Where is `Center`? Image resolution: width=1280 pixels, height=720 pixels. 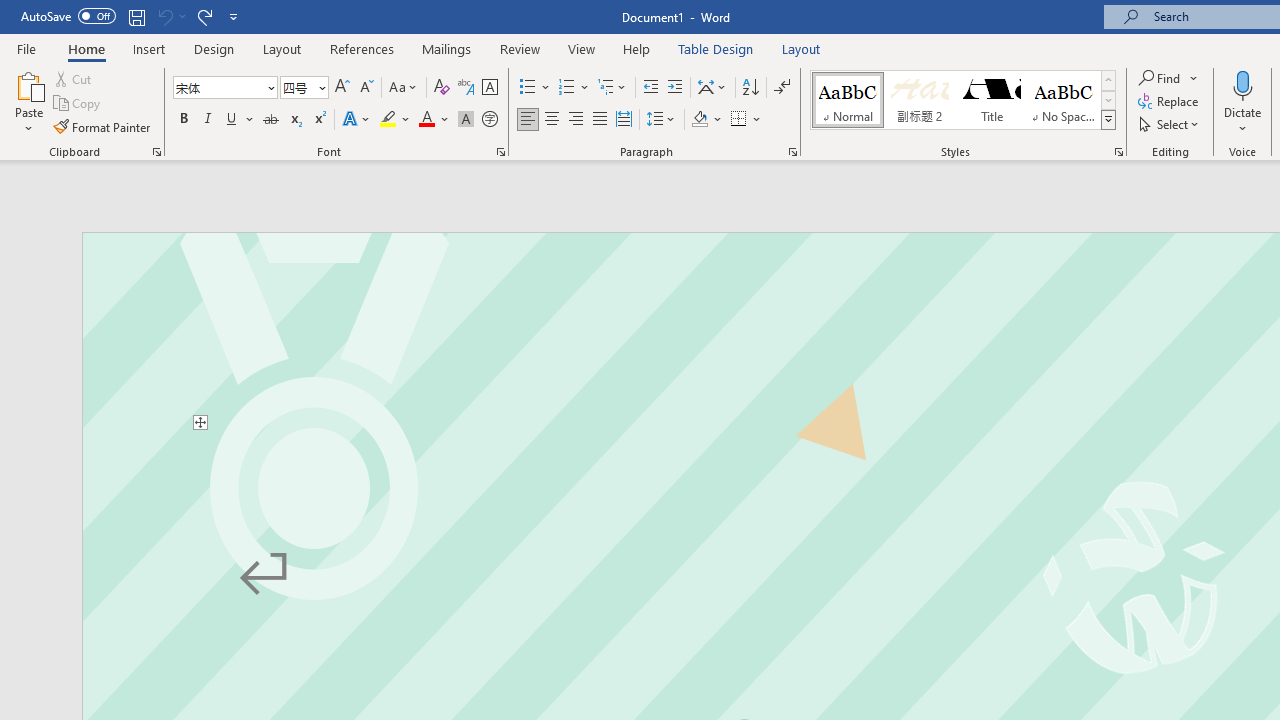
Center is located at coordinates (552, 120).